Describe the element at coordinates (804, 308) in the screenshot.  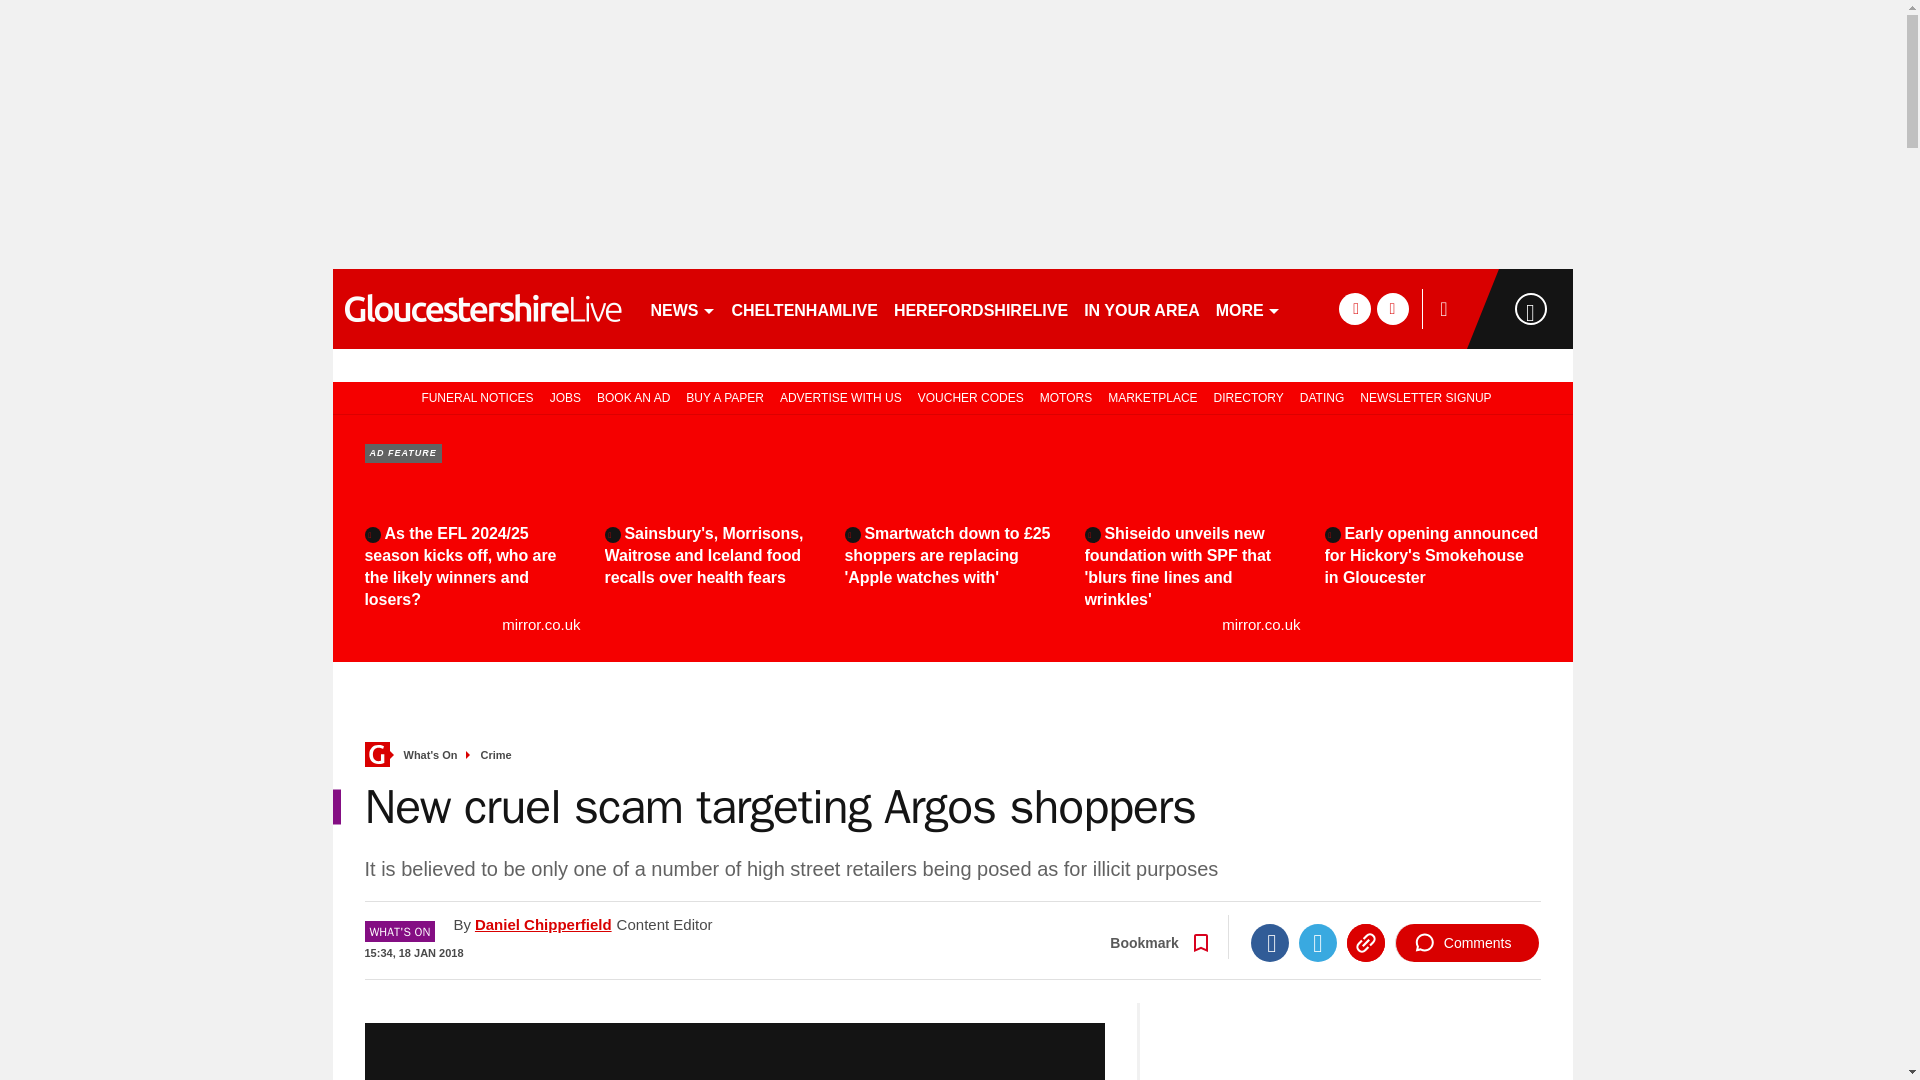
I see `CHELTENHAMLIVE` at that location.